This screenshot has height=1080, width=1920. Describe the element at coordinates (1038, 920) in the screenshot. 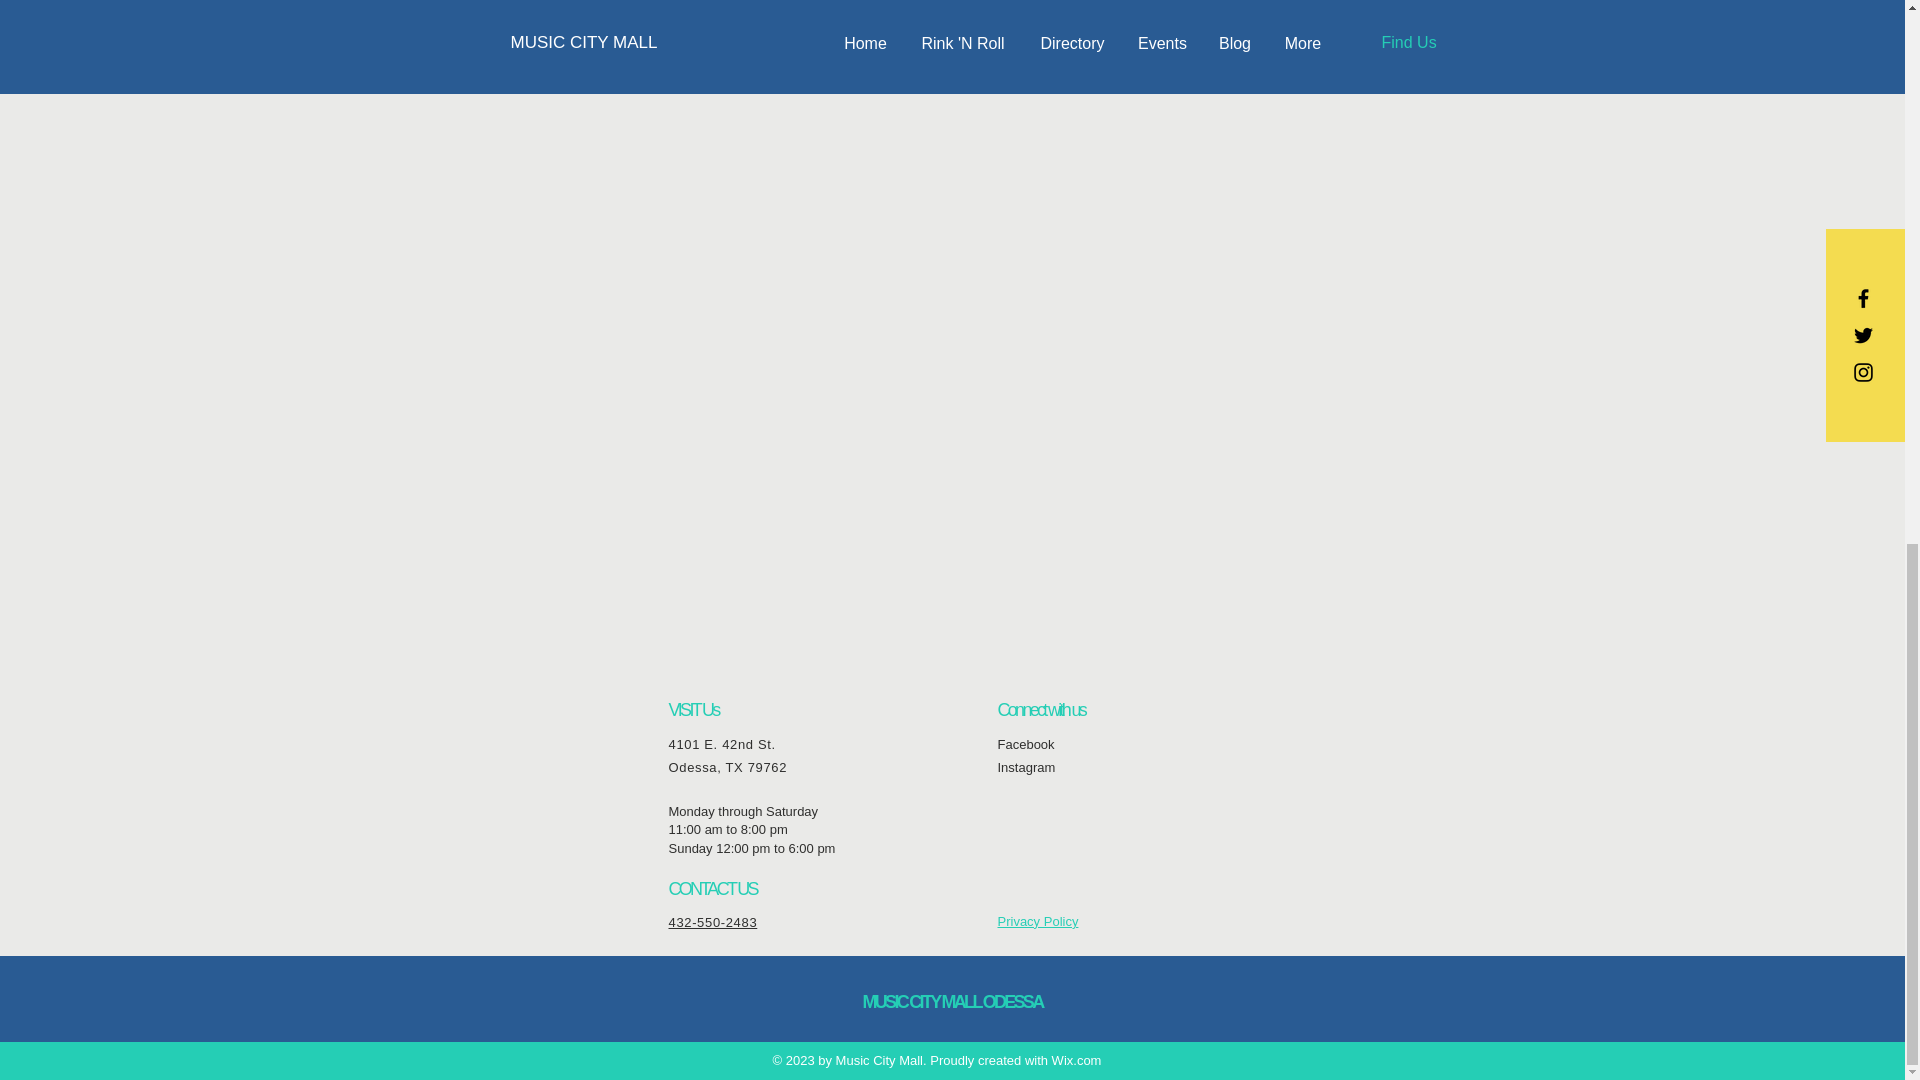

I see `Privacy Policy` at that location.